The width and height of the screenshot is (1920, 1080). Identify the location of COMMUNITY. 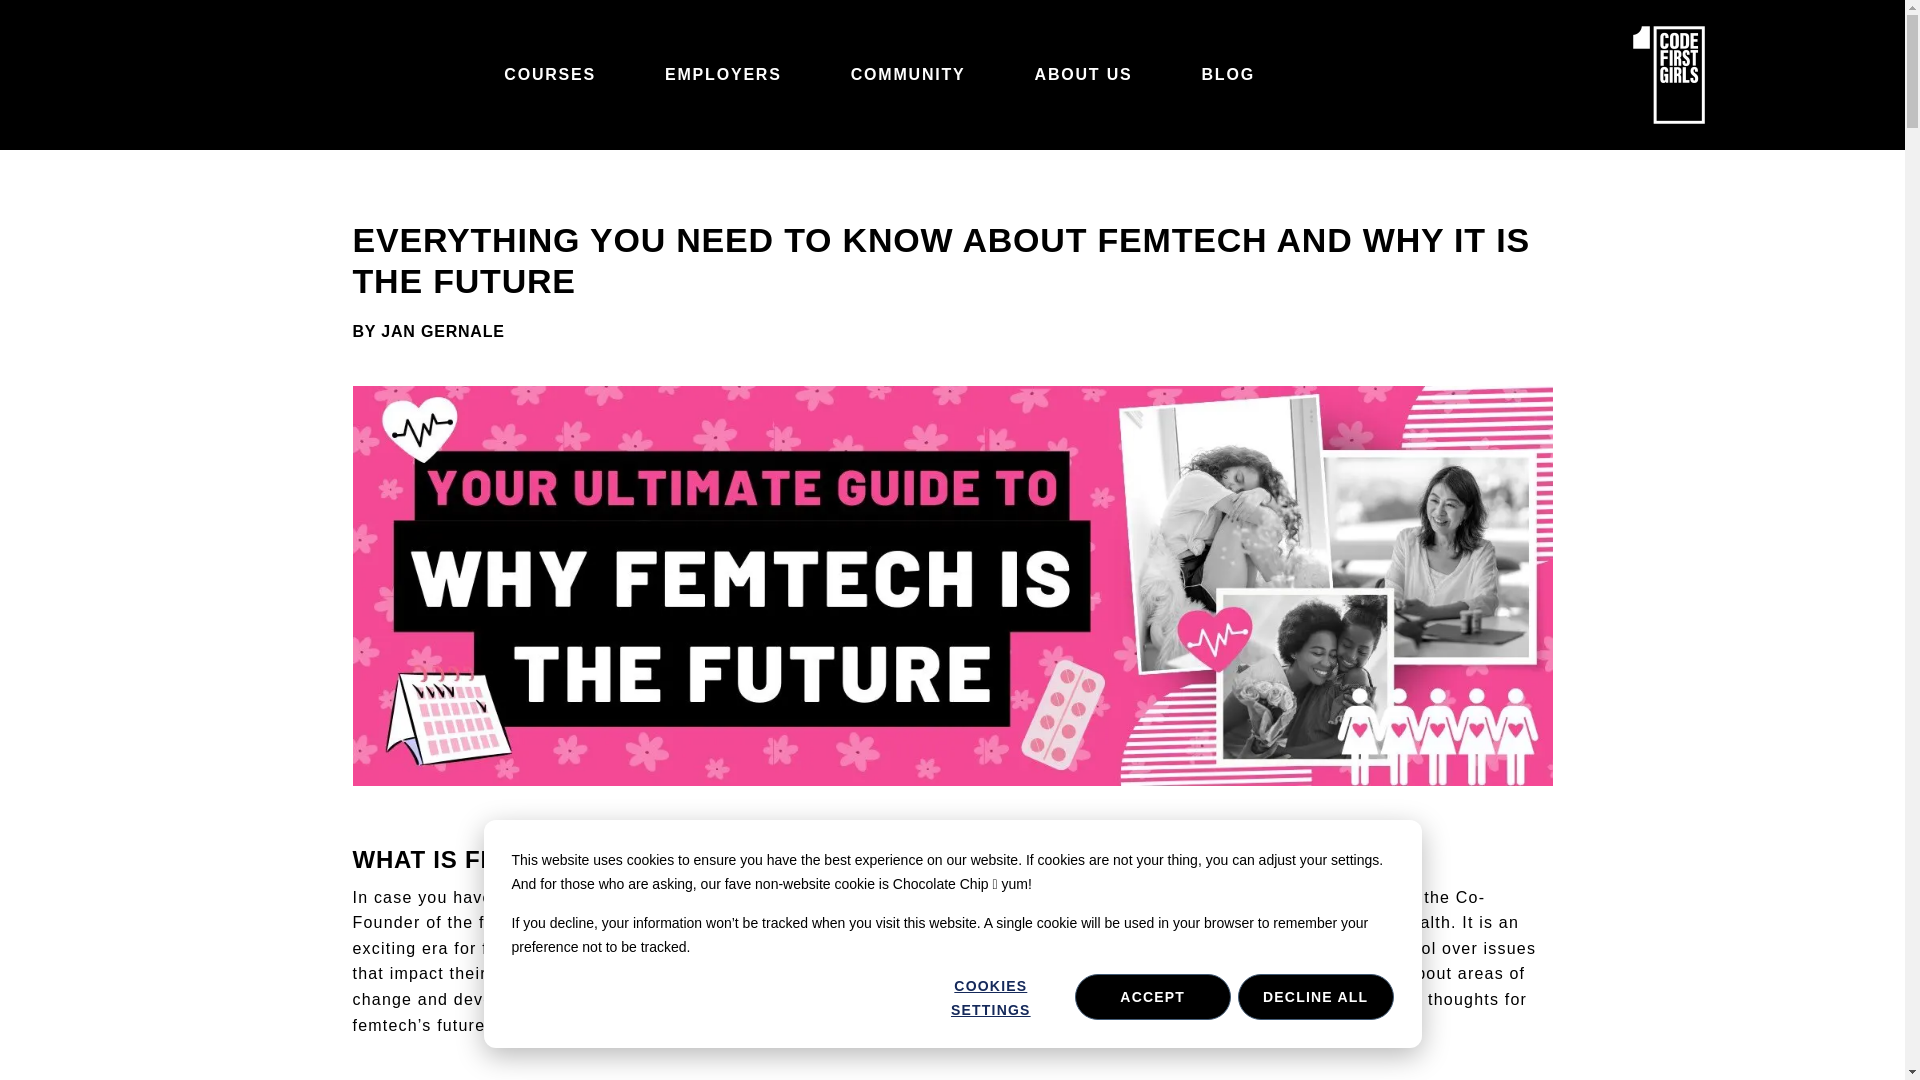
(914, 74).